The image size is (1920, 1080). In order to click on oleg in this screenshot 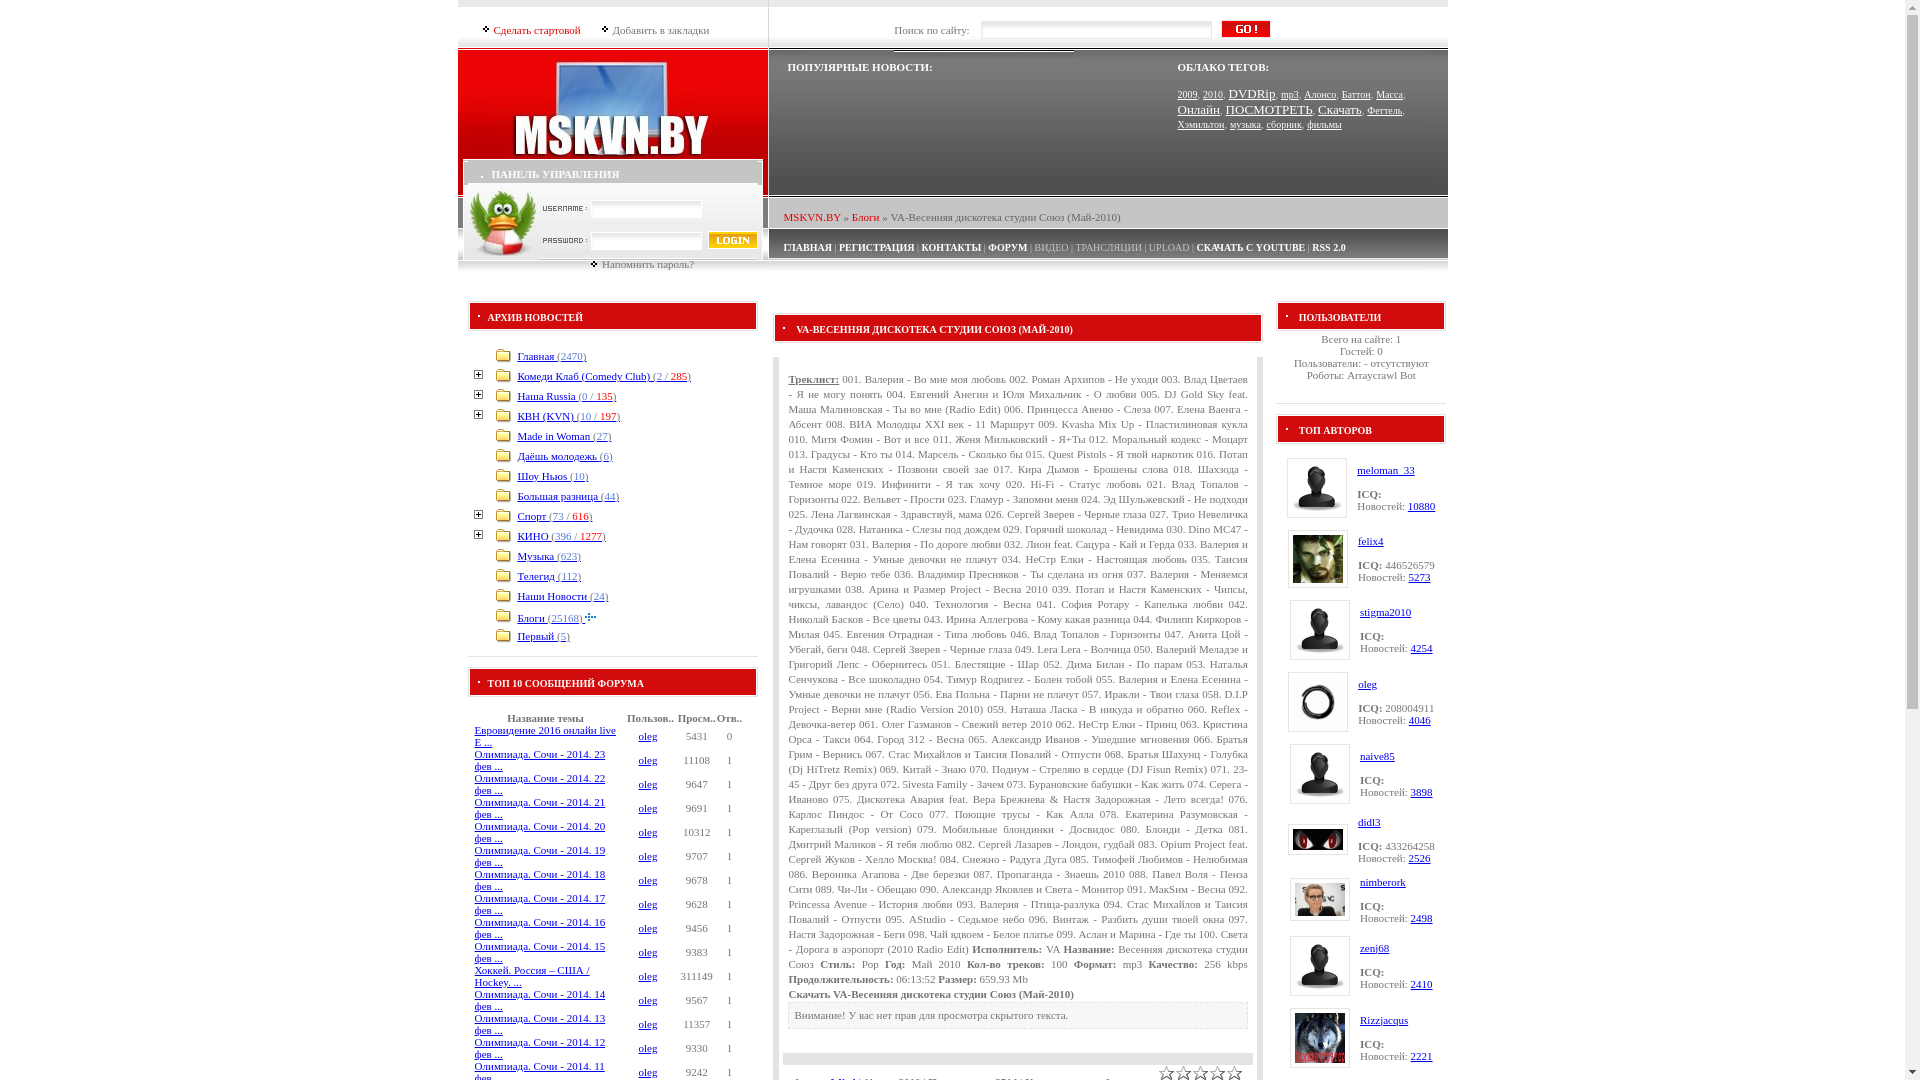, I will do `click(648, 832)`.